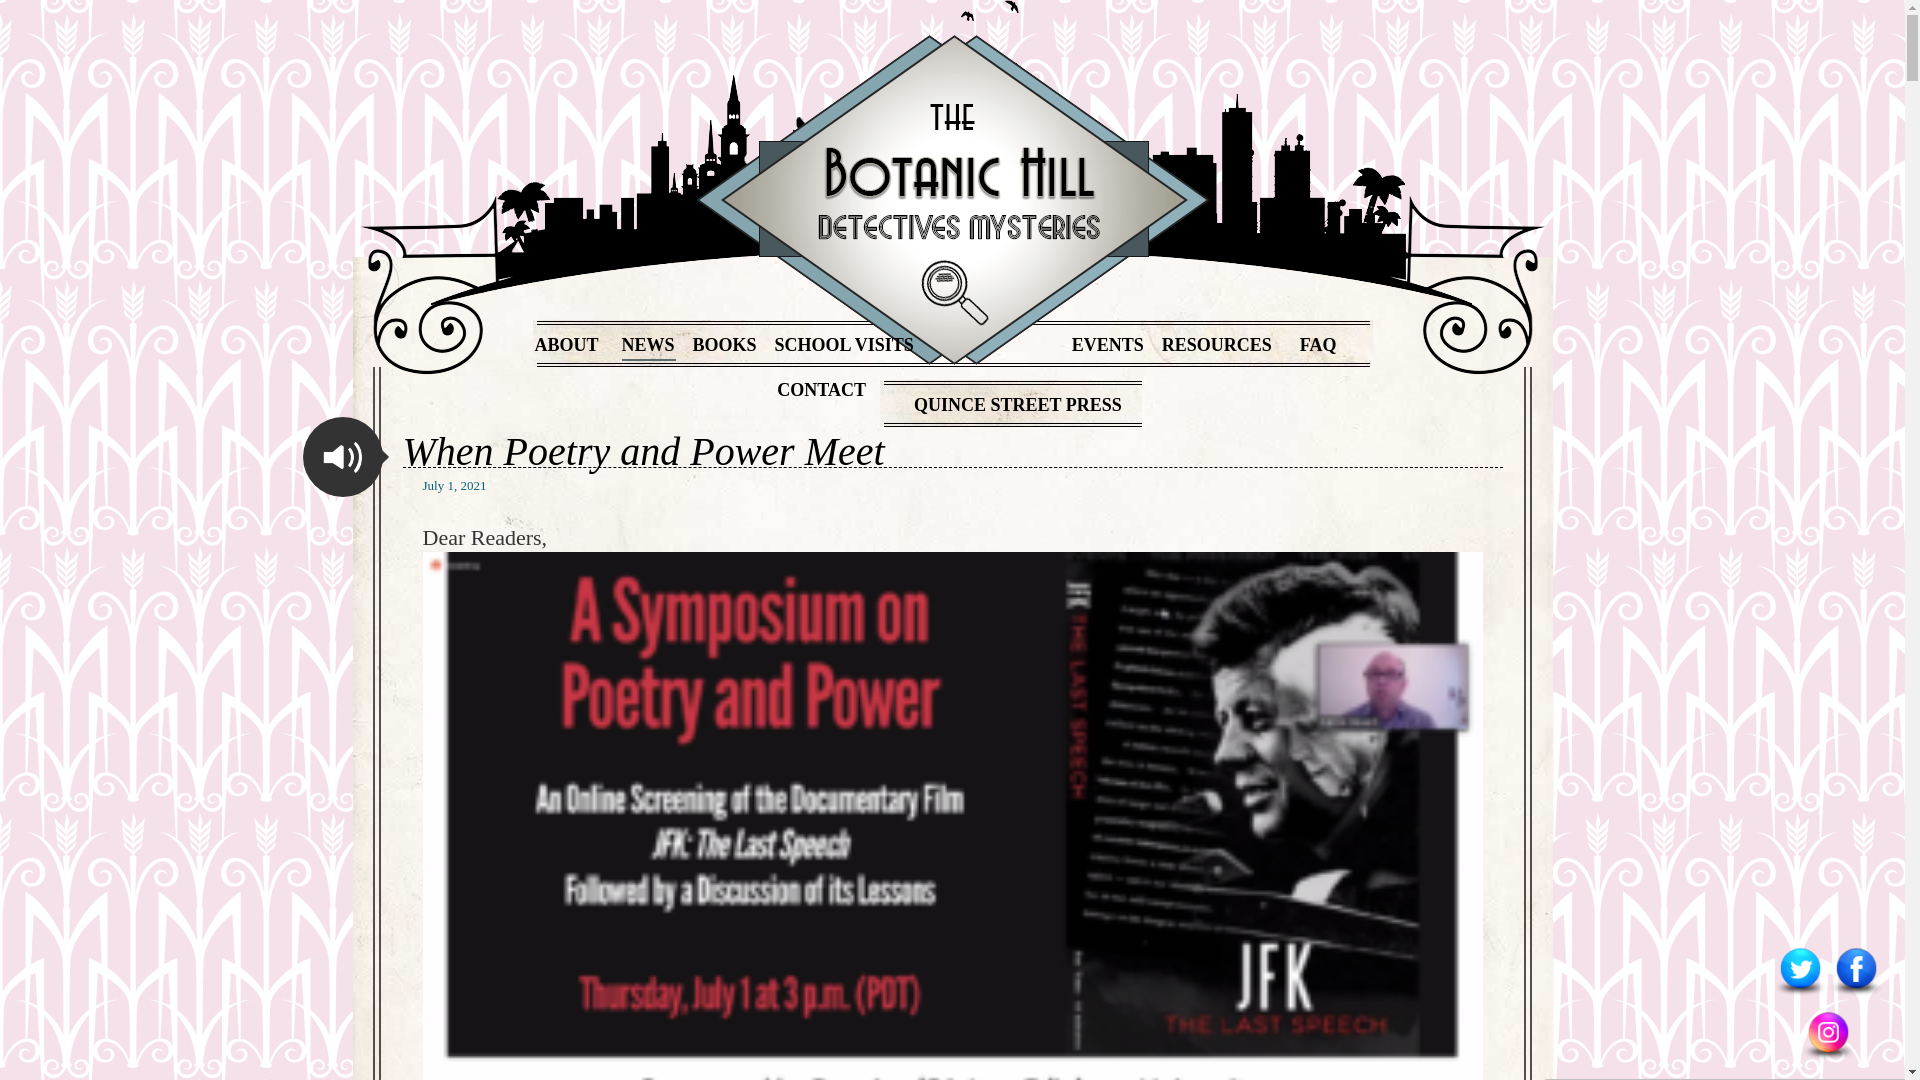 Image resolution: width=1920 pixels, height=1080 pixels. I want to click on QUINCE STREET PRESS, so click(1017, 404).